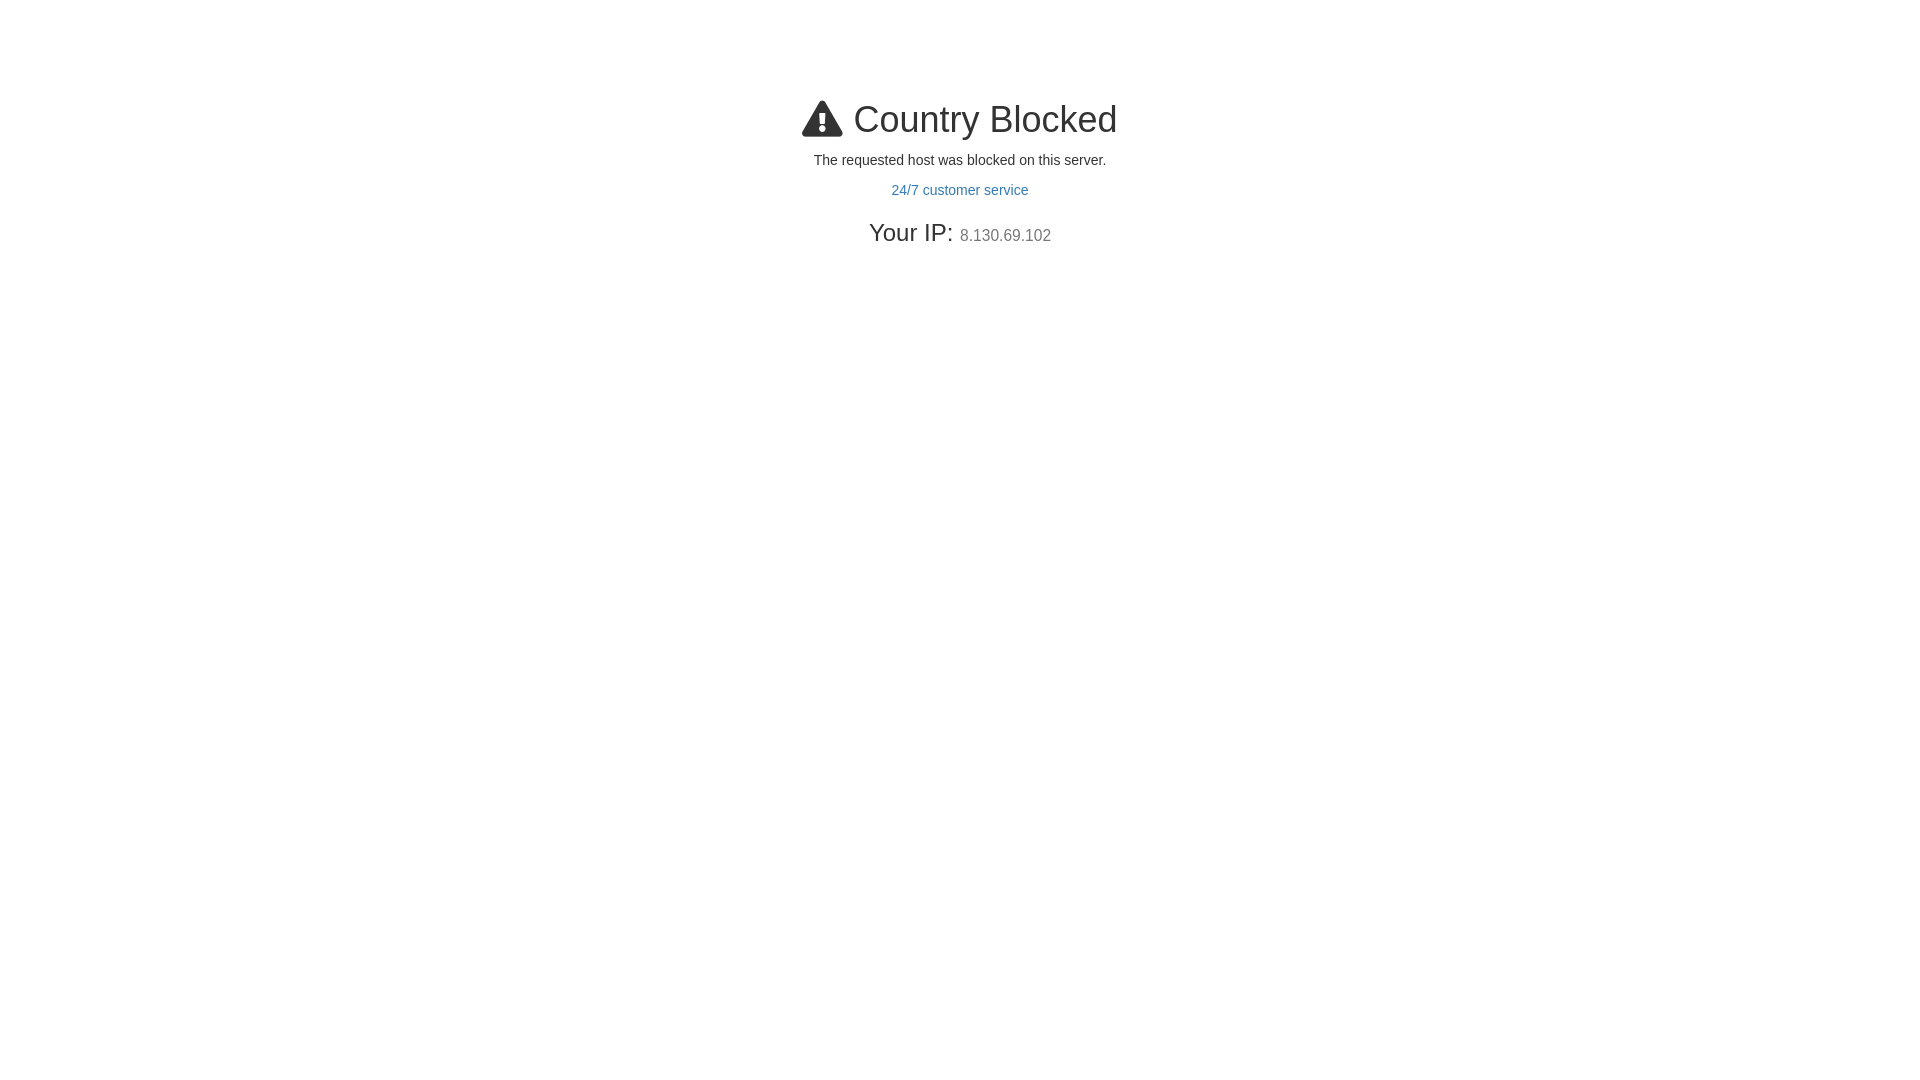 This screenshot has height=1080, width=1920. What do you see at coordinates (960, 190) in the screenshot?
I see `24/7 customer service` at bounding box center [960, 190].